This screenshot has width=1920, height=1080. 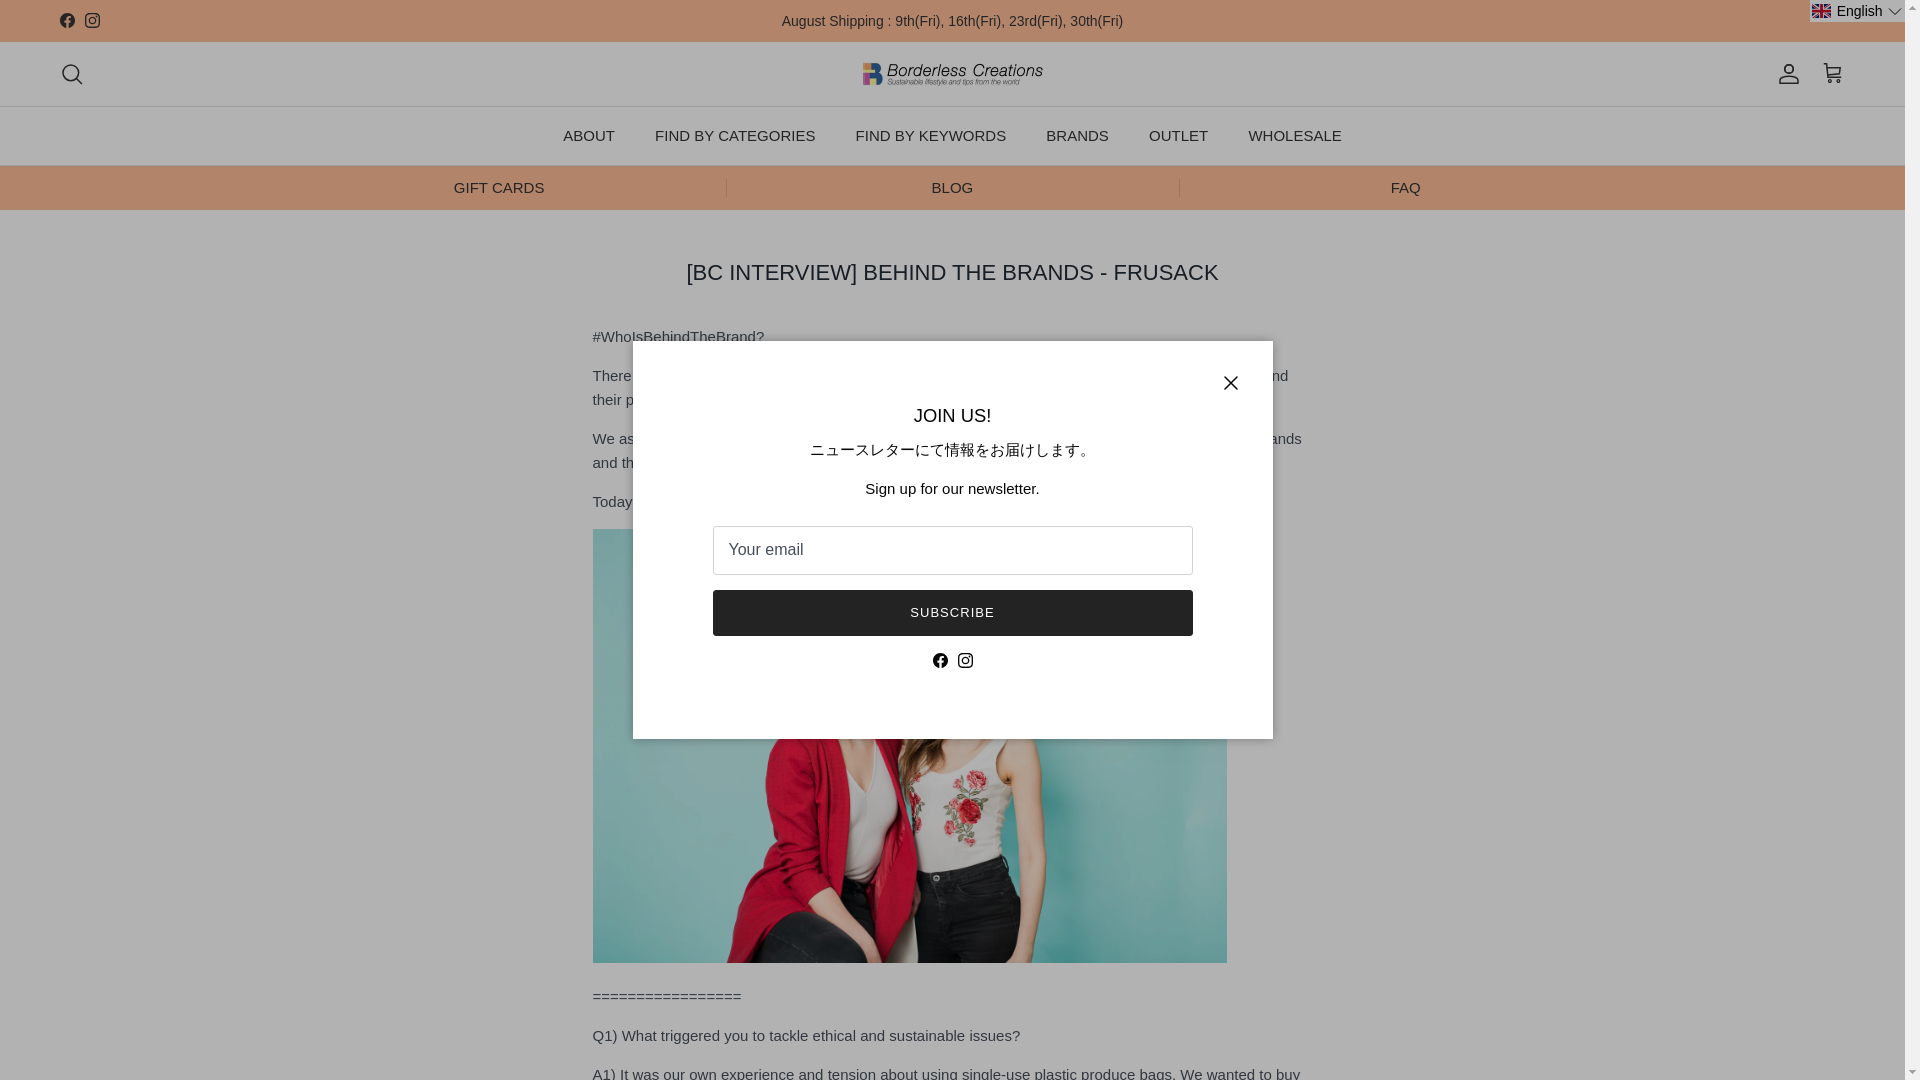 What do you see at coordinates (1832, 74) in the screenshot?
I see `Cart` at bounding box center [1832, 74].